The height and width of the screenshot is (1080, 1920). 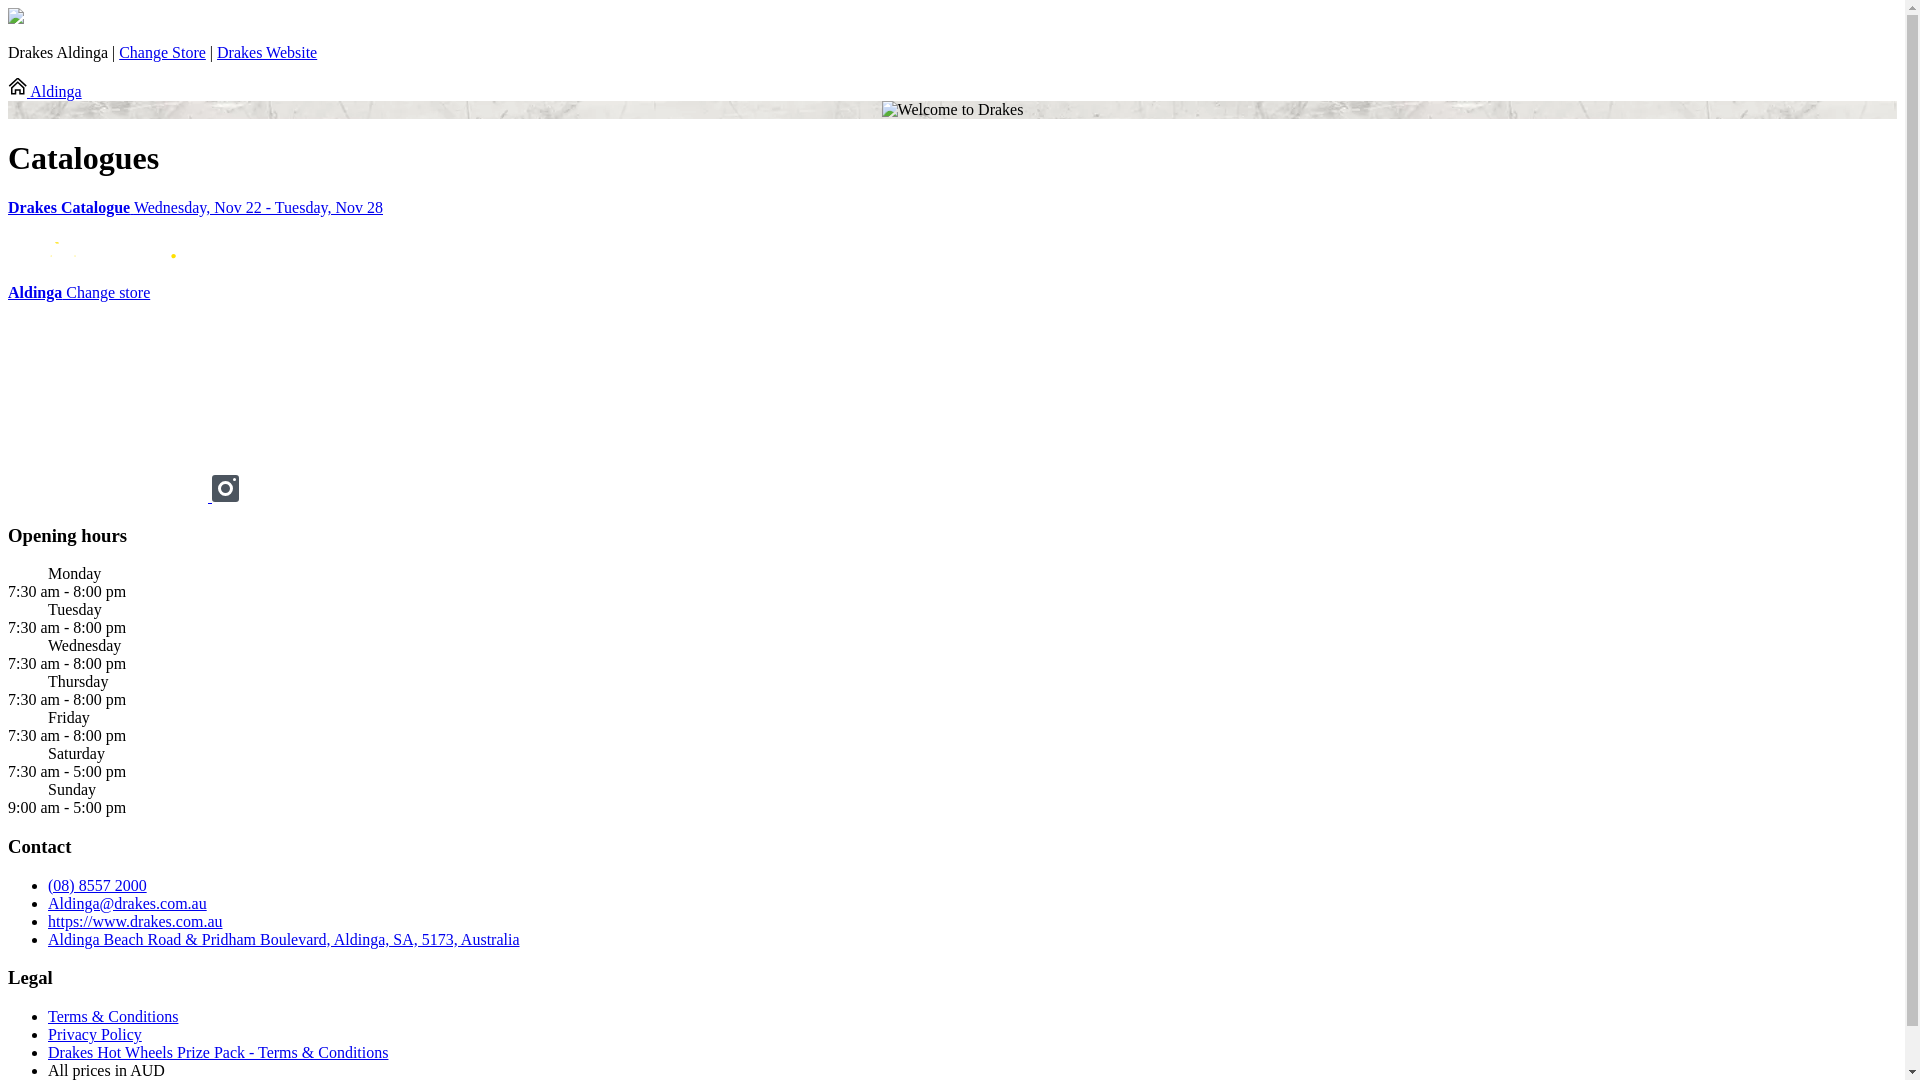 What do you see at coordinates (128, 904) in the screenshot?
I see `Aldinga@drakes.com.au` at bounding box center [128, 904].